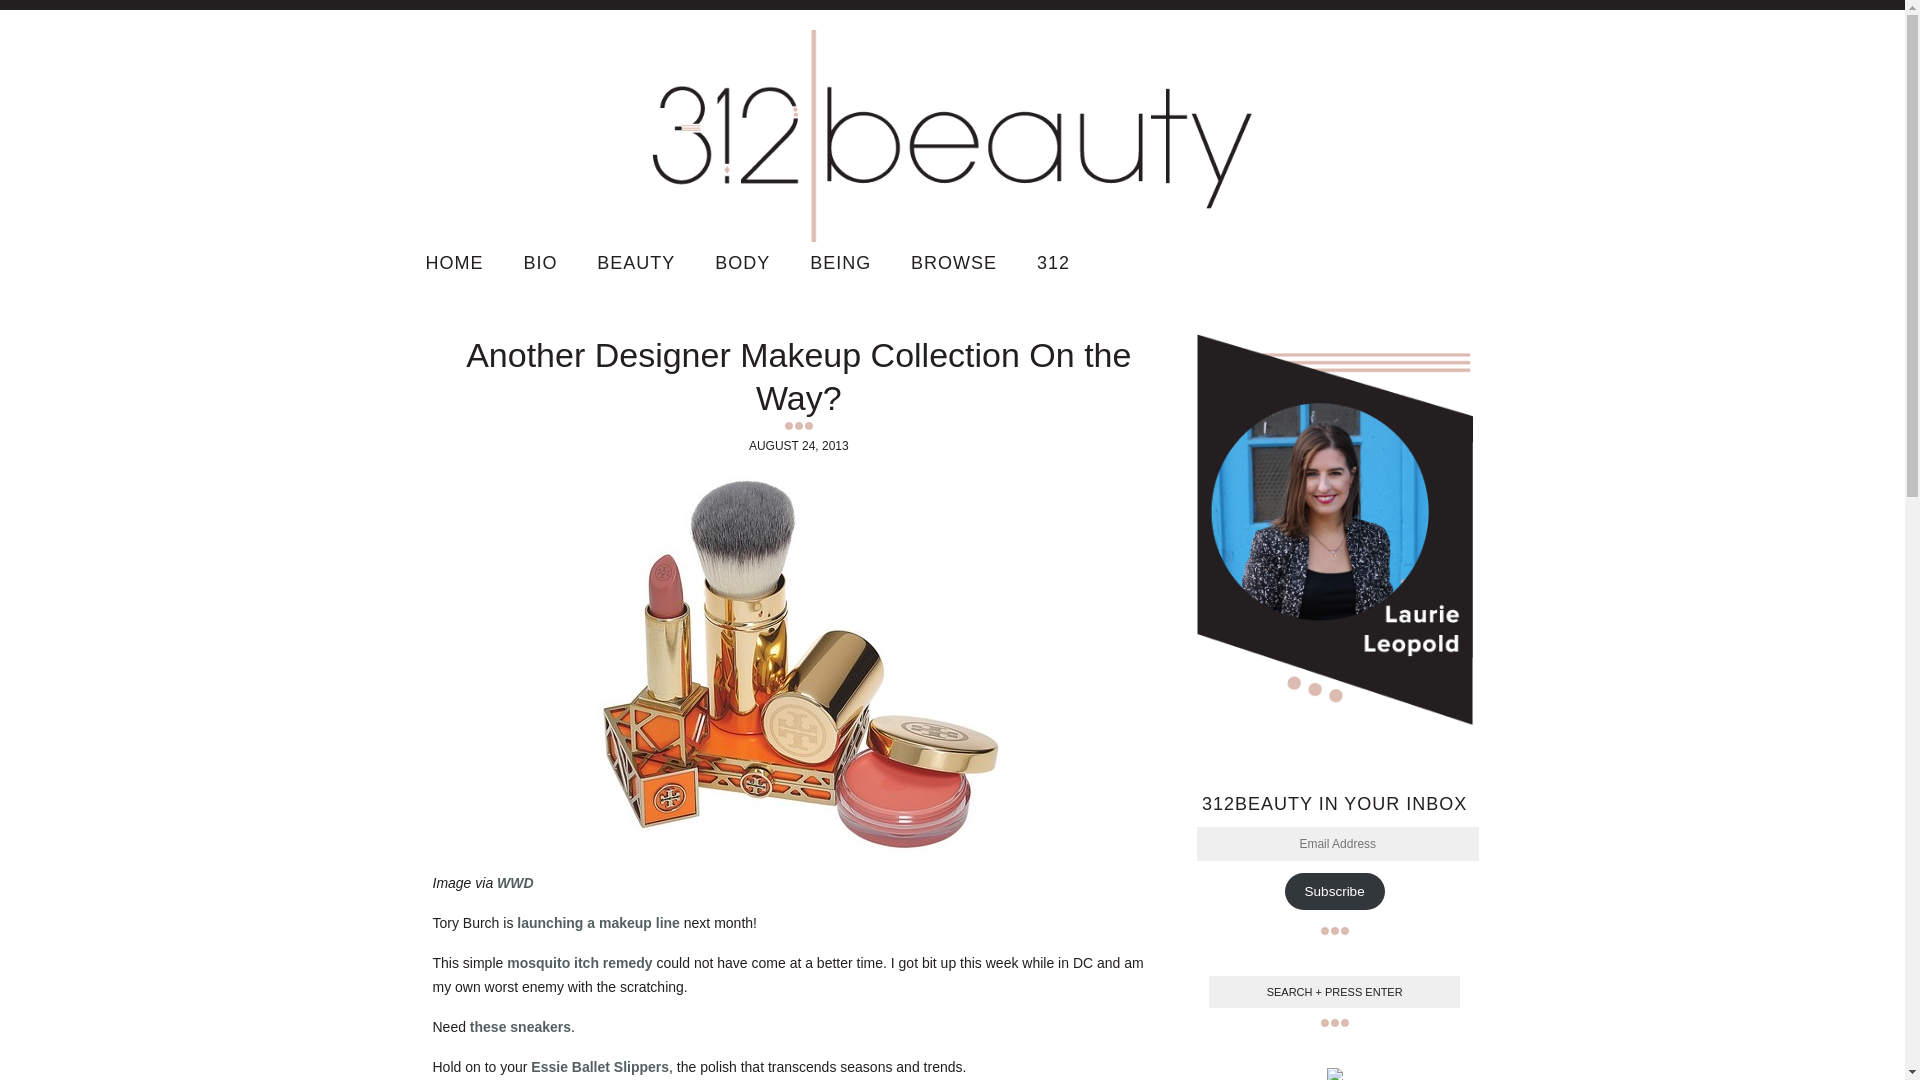 Image resolution: width=1920 pixels, height=1080 pixels. I want to click on Subscribe, so click(1335, 892).